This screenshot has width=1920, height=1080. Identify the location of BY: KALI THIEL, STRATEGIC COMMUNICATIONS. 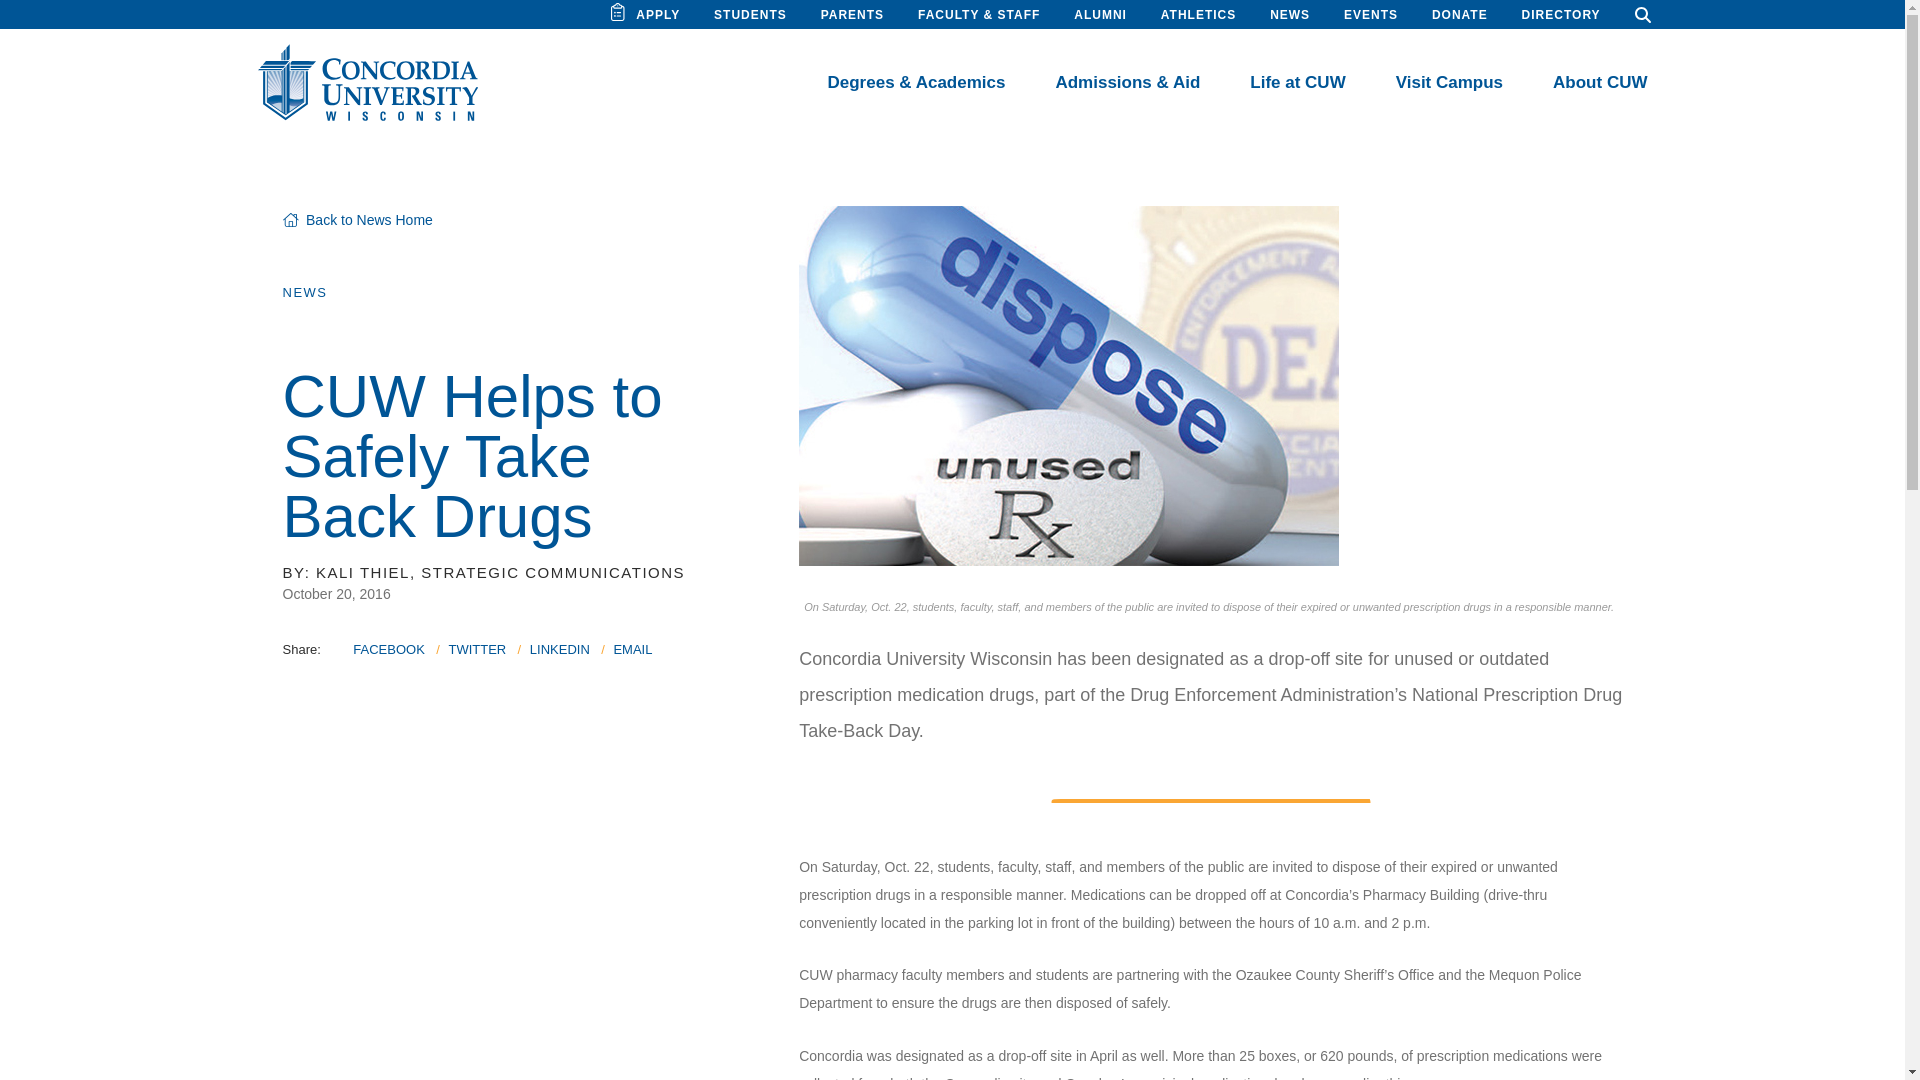
(484, 572).